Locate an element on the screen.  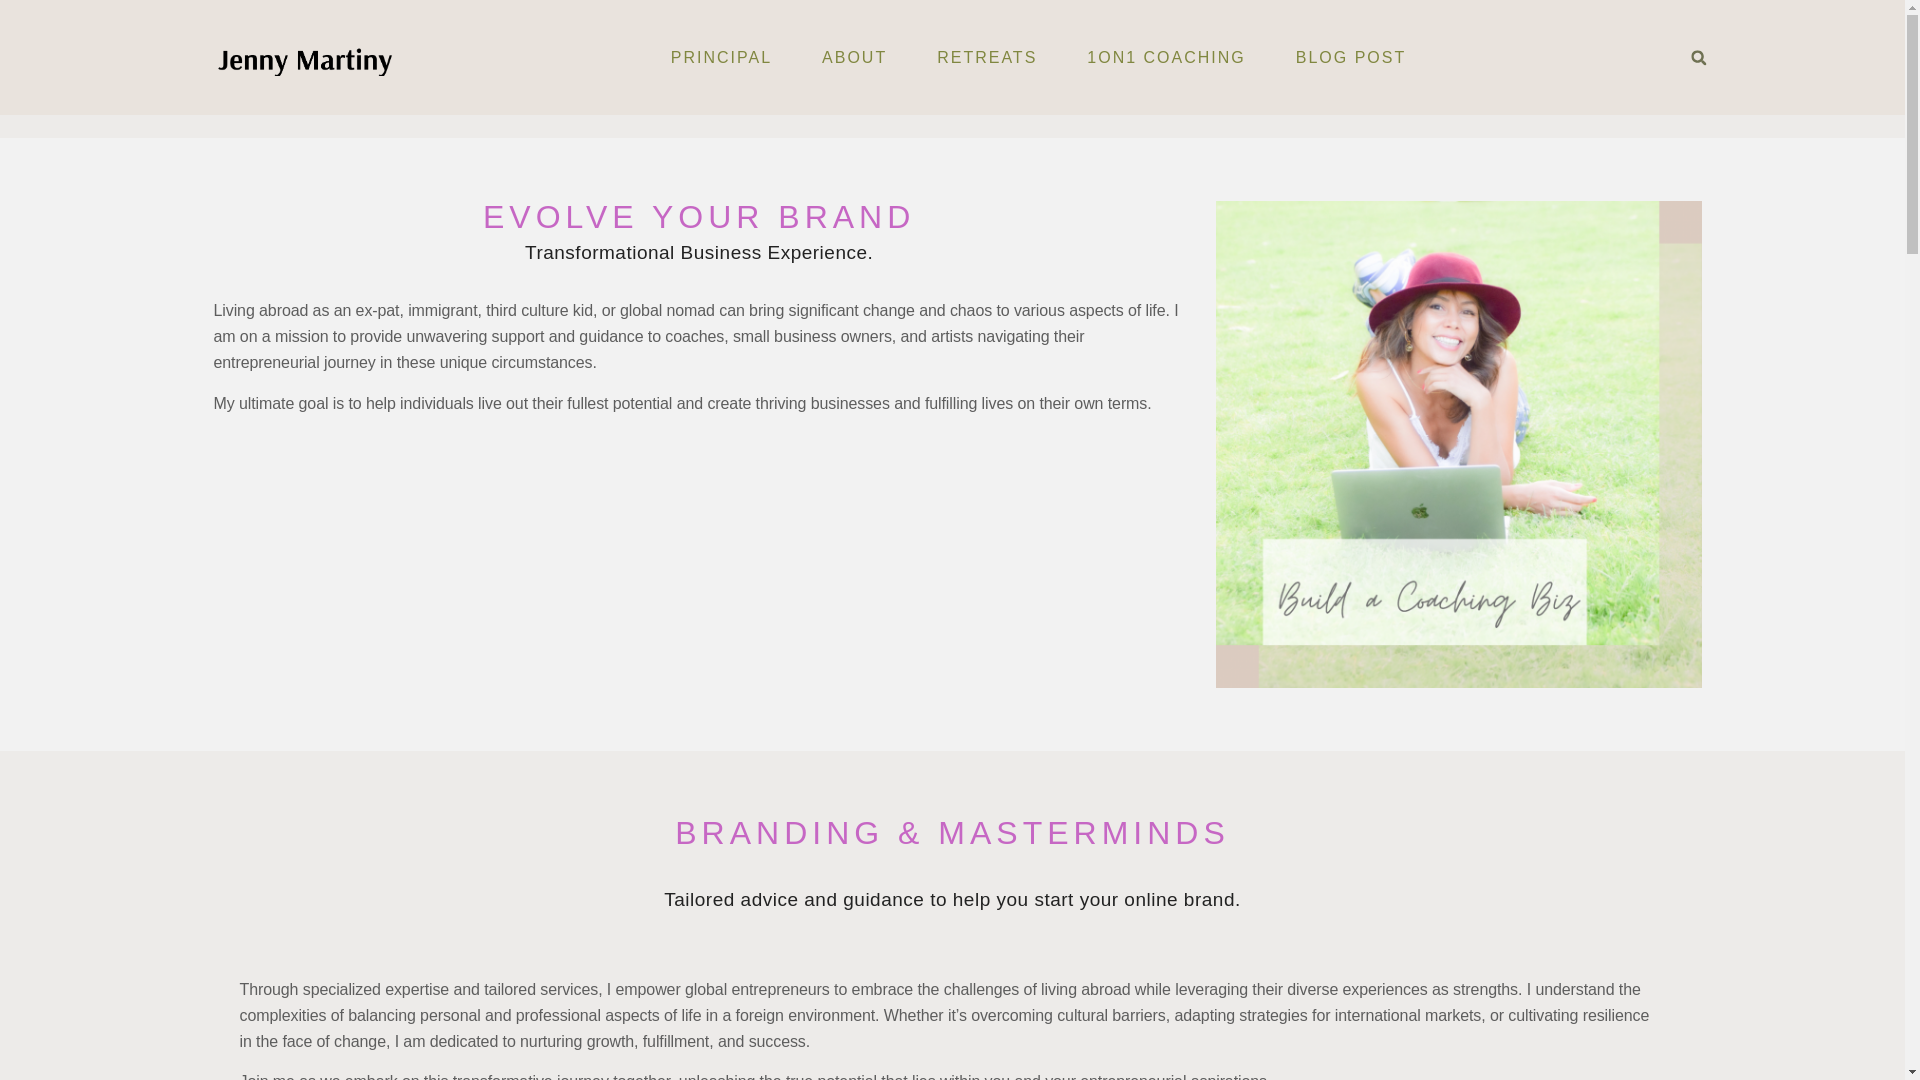
1ON1 COACHING is located at coordinates (1165, 58).